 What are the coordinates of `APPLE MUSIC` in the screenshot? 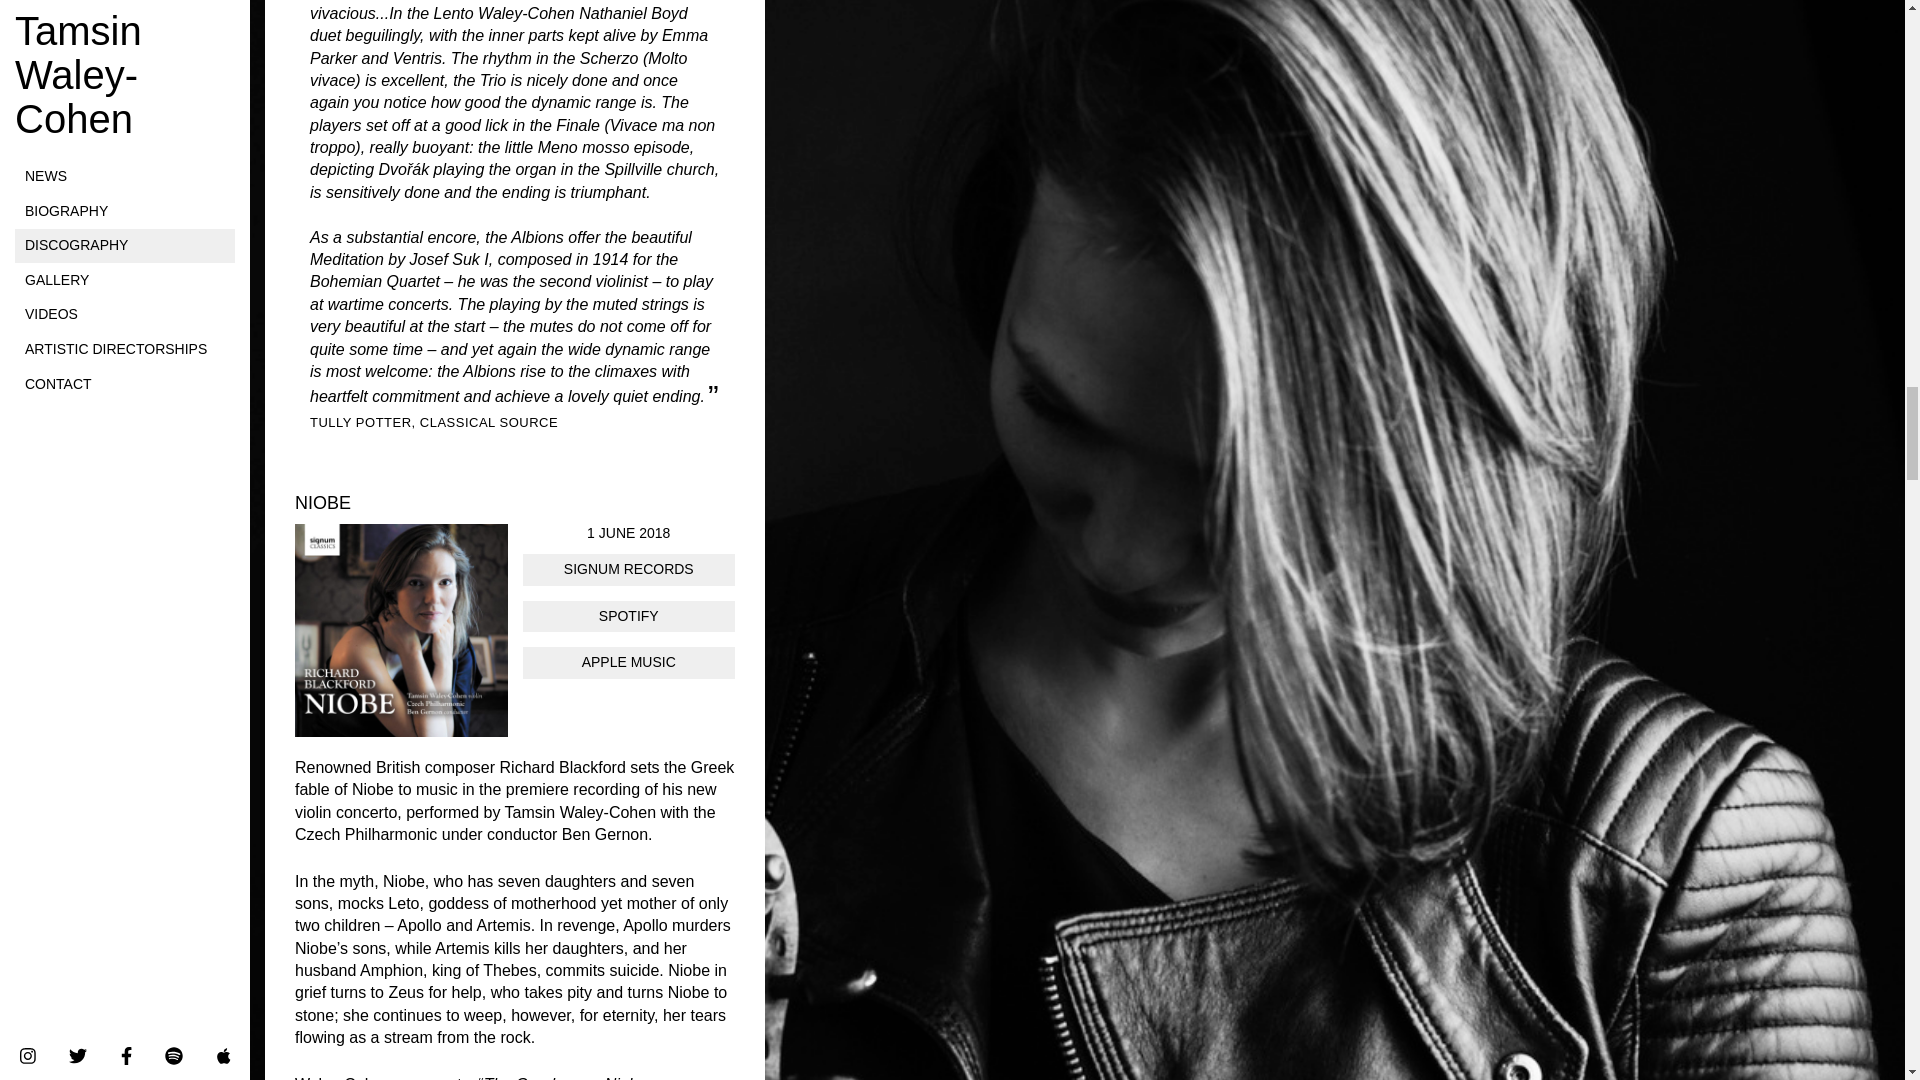 It's located at (628, 662).